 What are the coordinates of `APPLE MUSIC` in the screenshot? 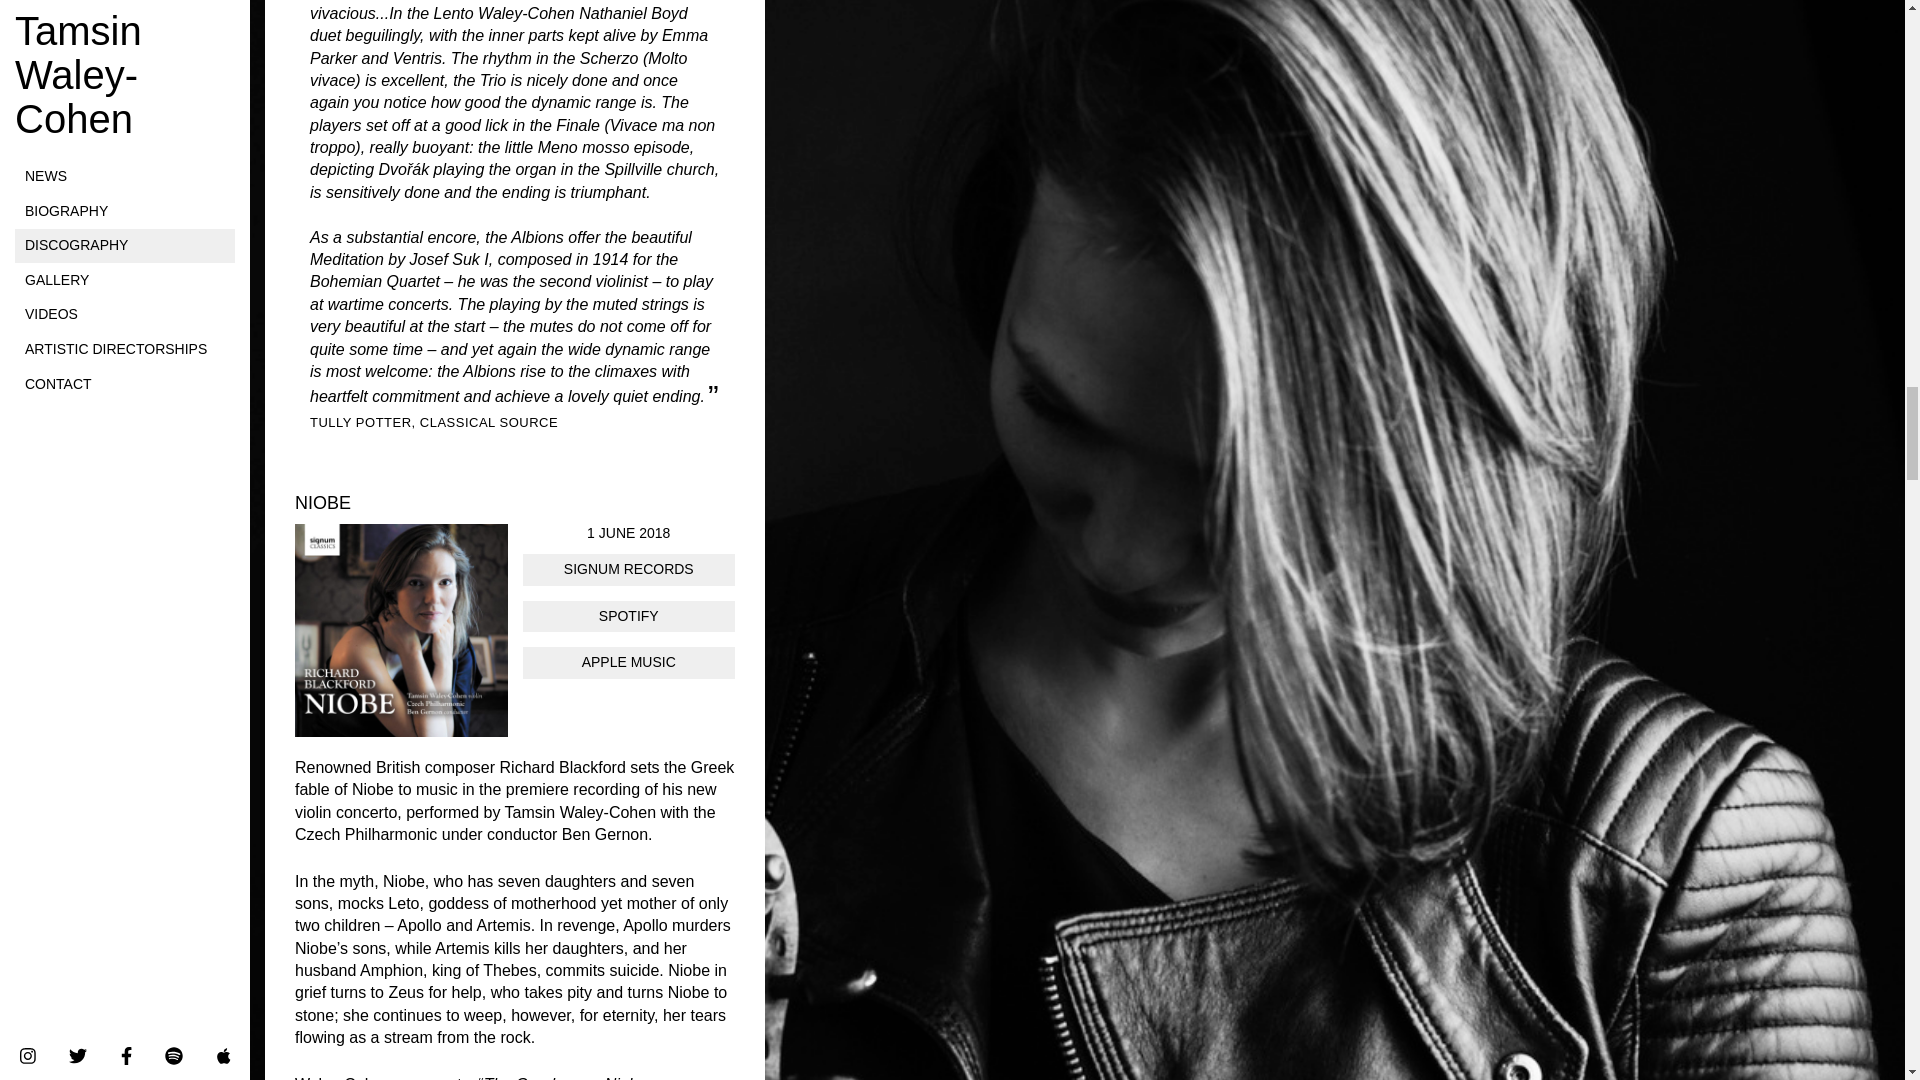 It's located at (628, 662).